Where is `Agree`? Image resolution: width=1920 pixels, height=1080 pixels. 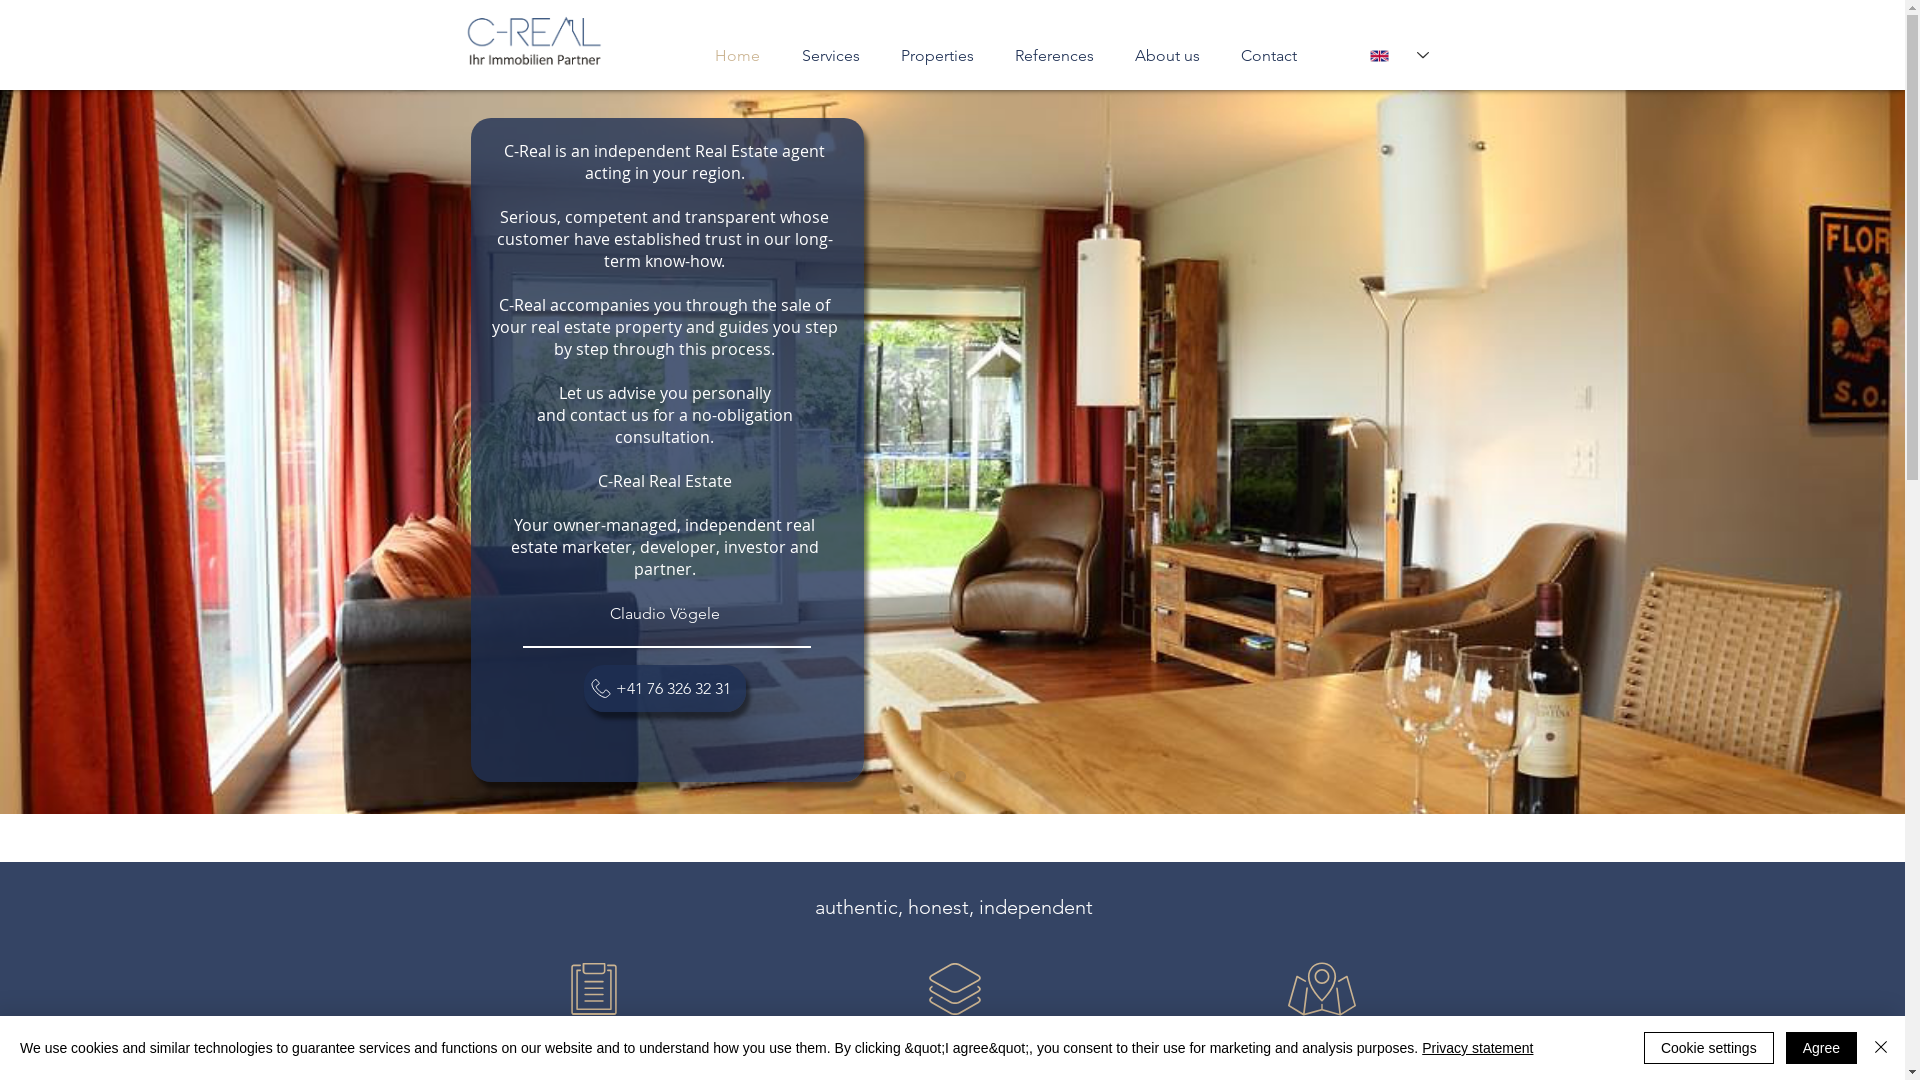 Agree is located at coordinates (1822, 1048).